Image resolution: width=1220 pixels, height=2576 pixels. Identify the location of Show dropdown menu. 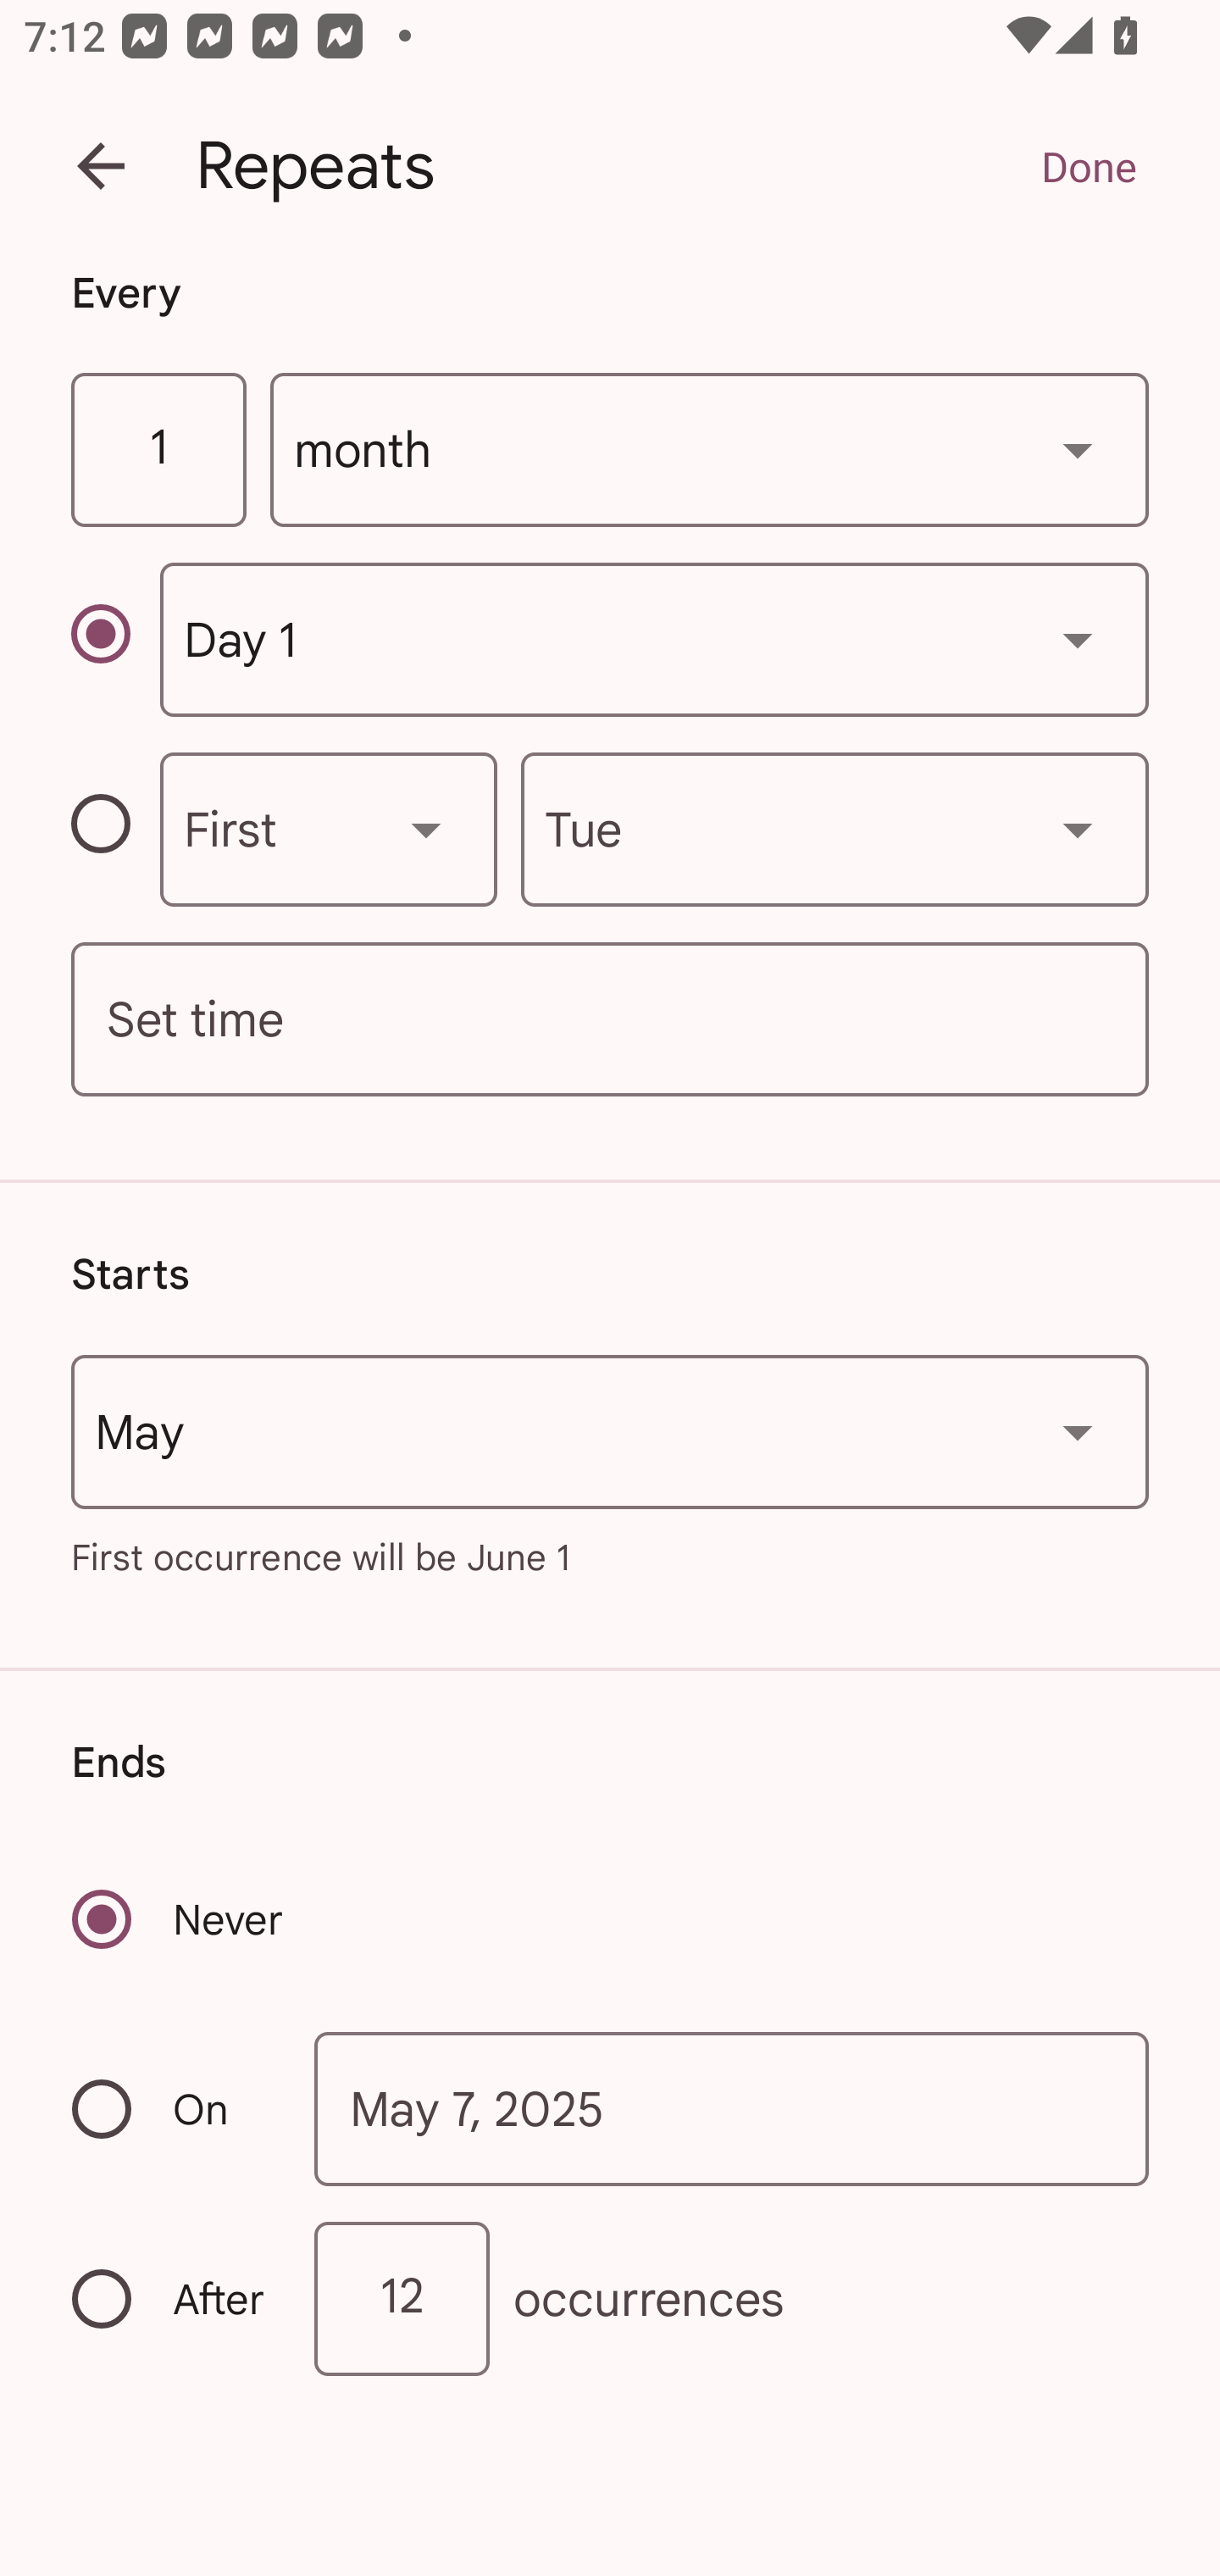
(1078, 449).